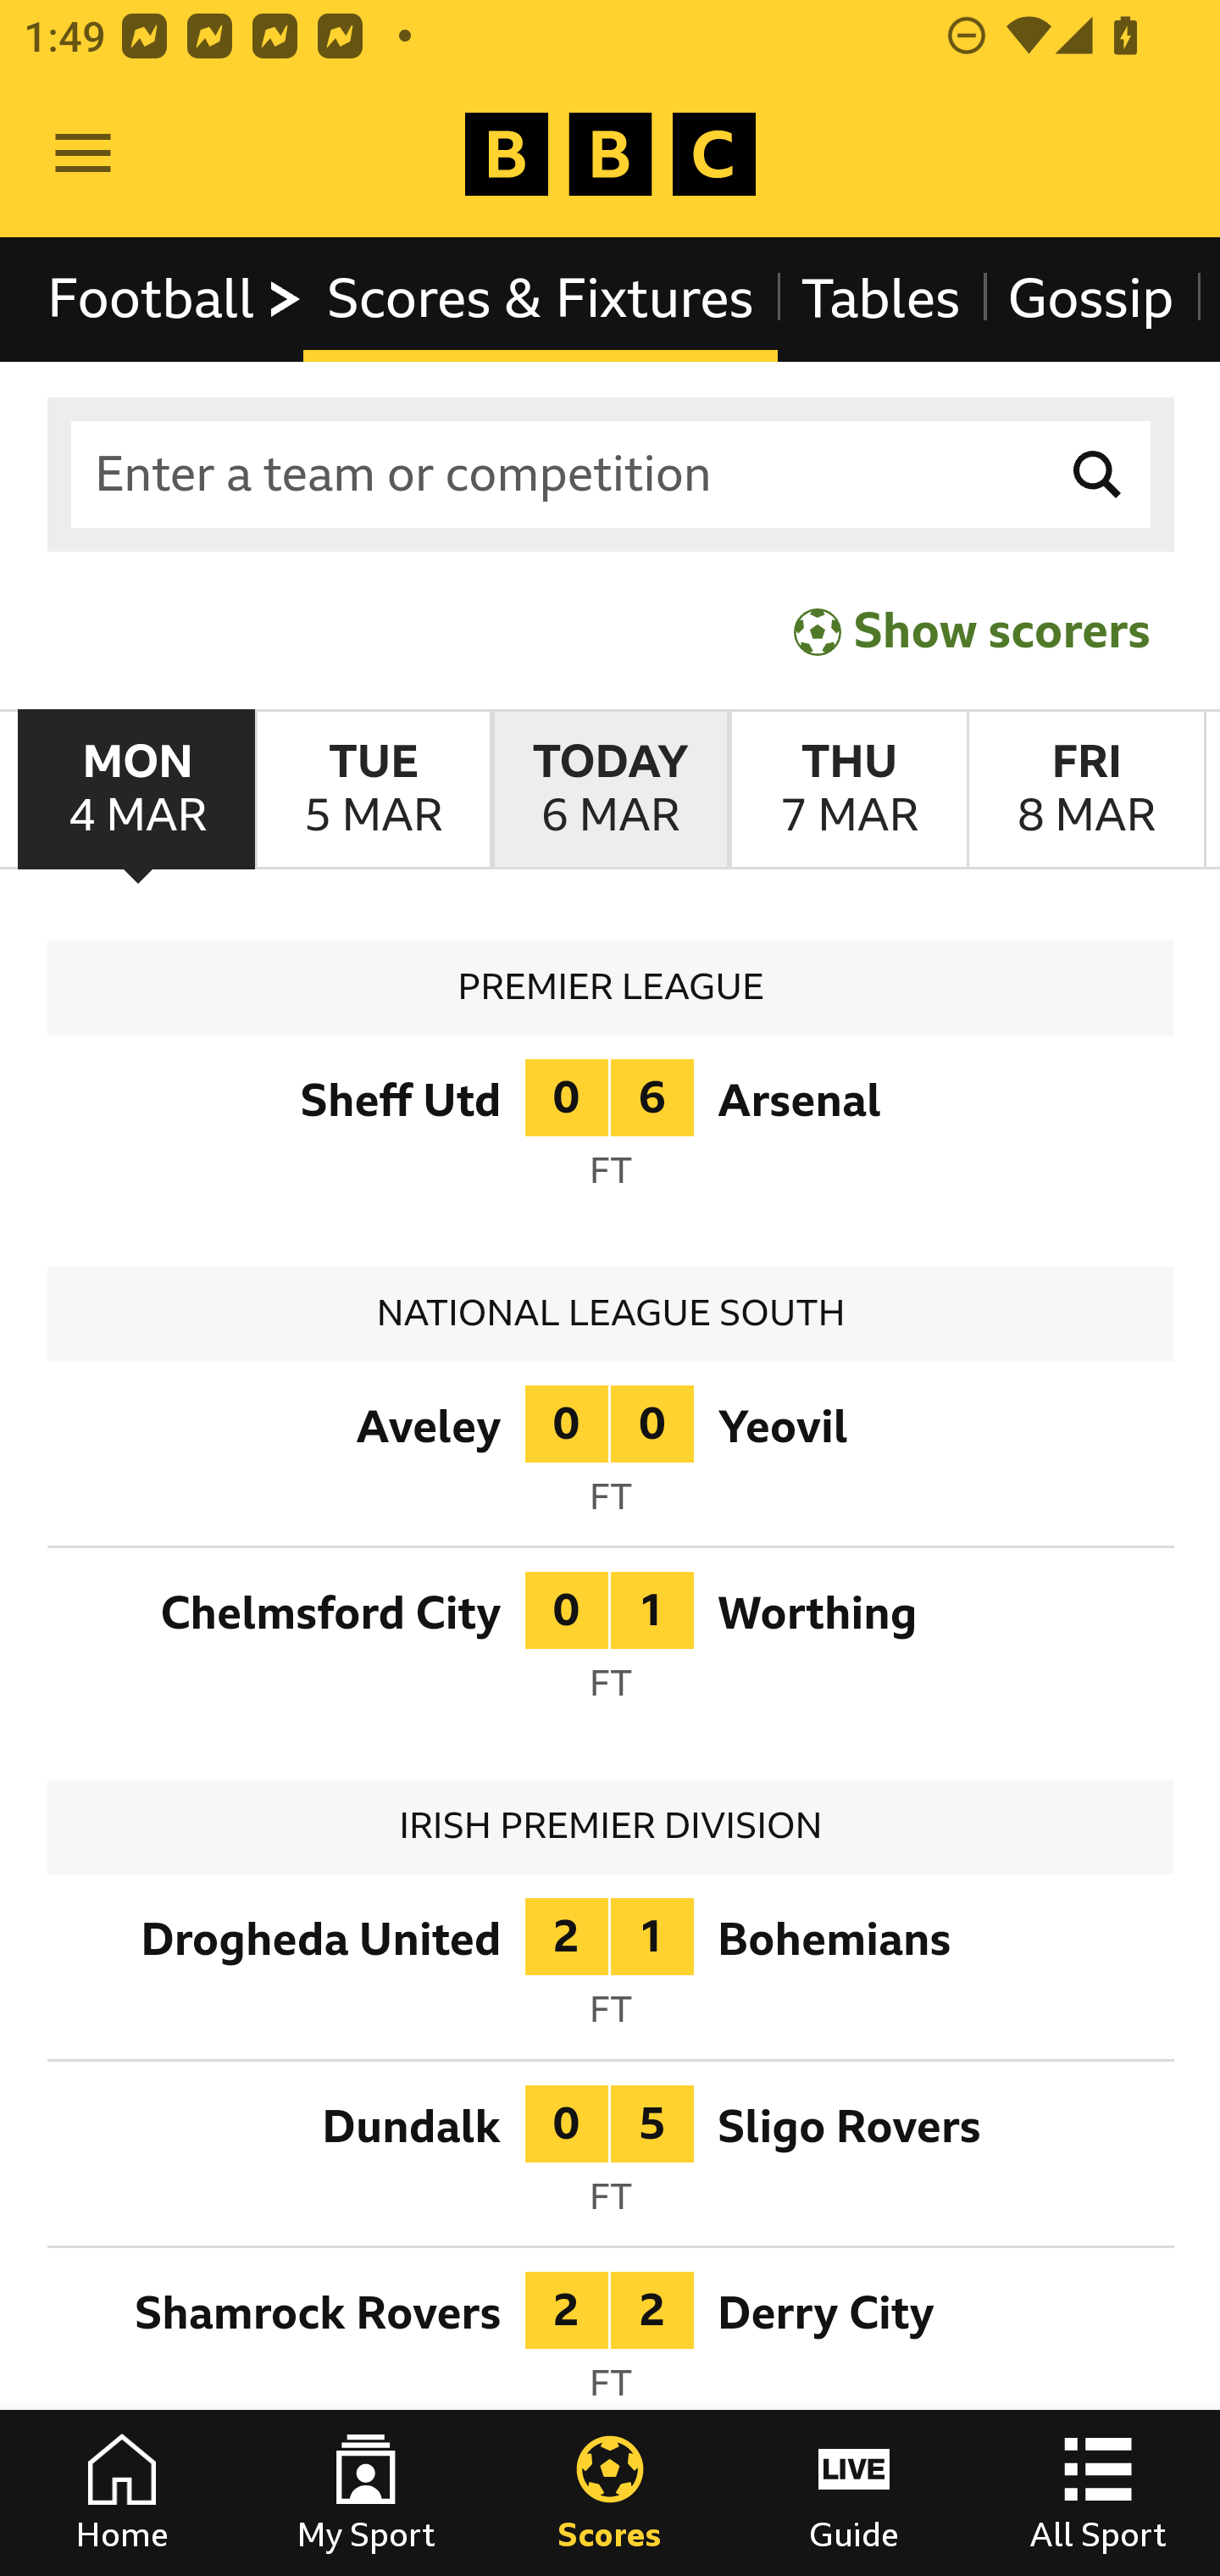 Image resolution: width=1220 pixels, height=2576 pixels. I want to click on TodayMarch 6th Today March 6th, so click(610, 790).